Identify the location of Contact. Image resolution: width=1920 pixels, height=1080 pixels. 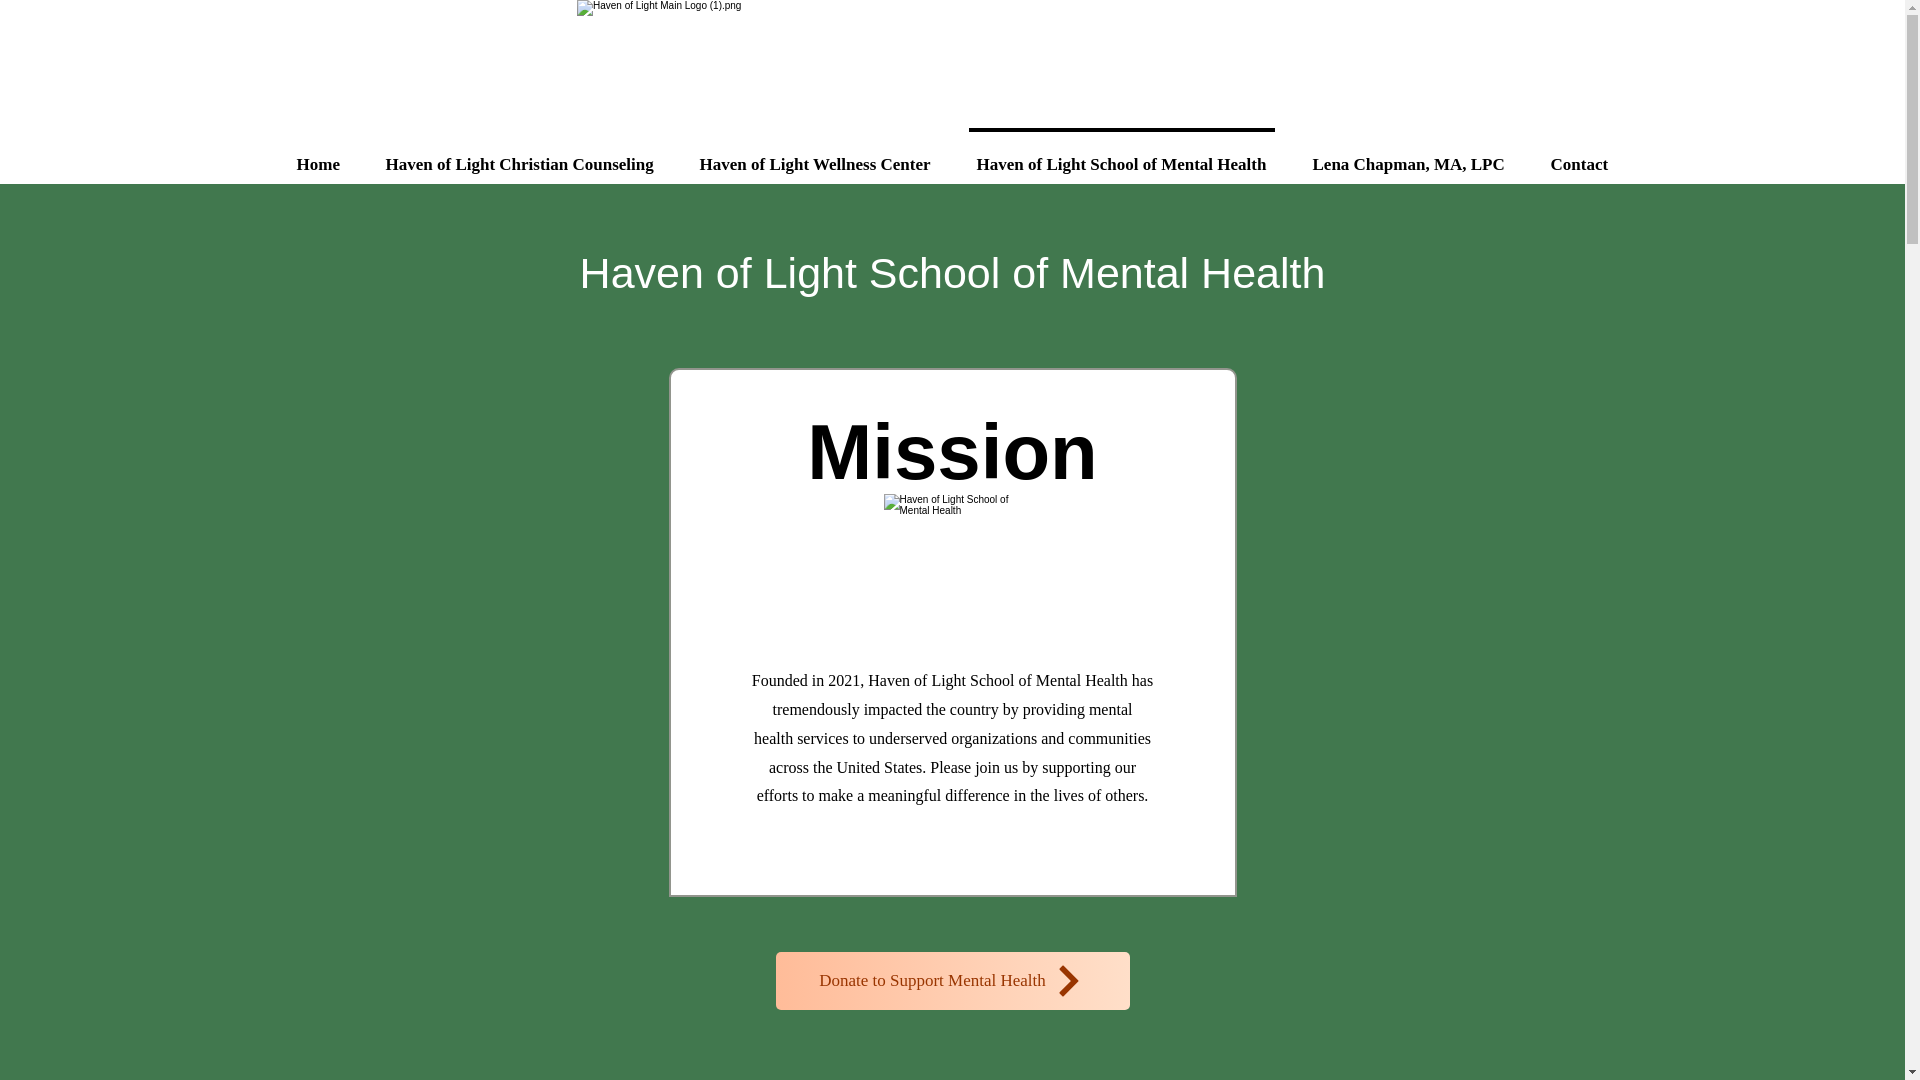
(1580, 156).